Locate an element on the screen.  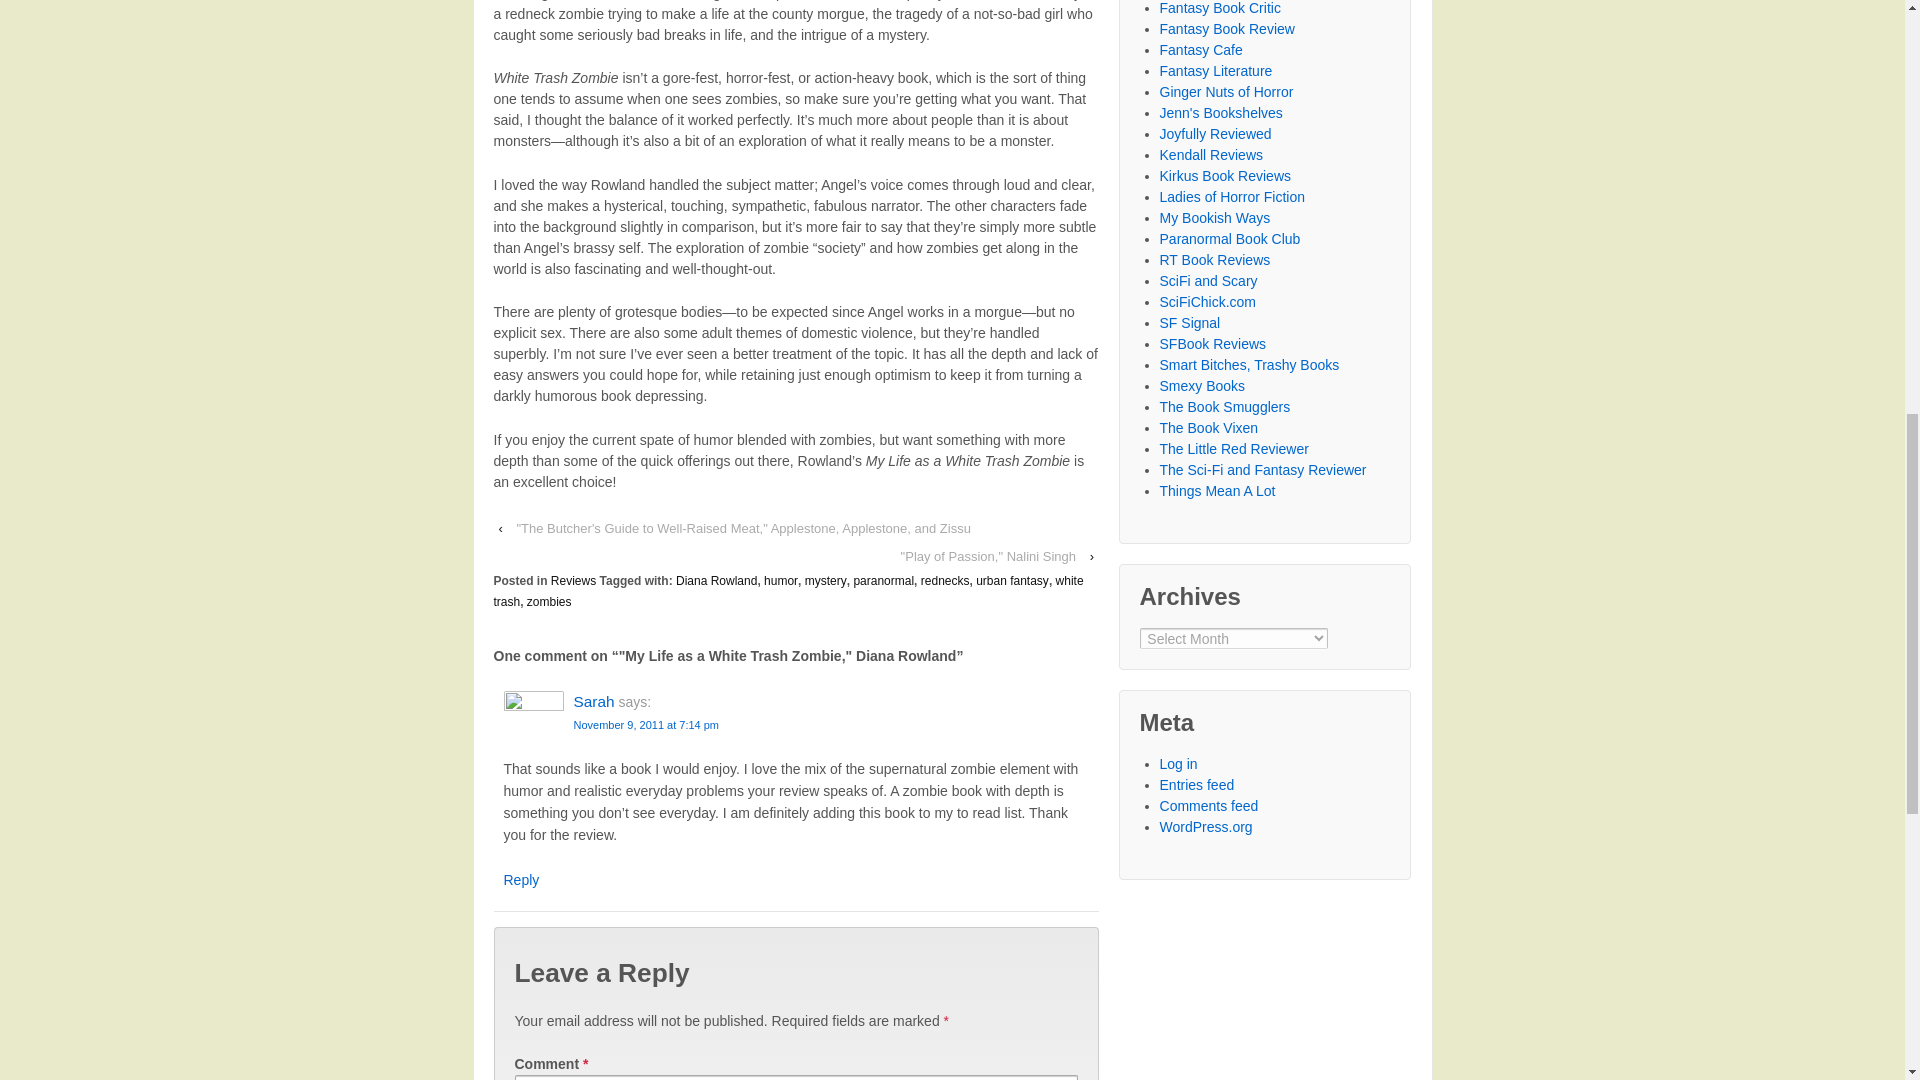
November 9, 2011 at 7:14 pm is located at coordinates (647, 725).